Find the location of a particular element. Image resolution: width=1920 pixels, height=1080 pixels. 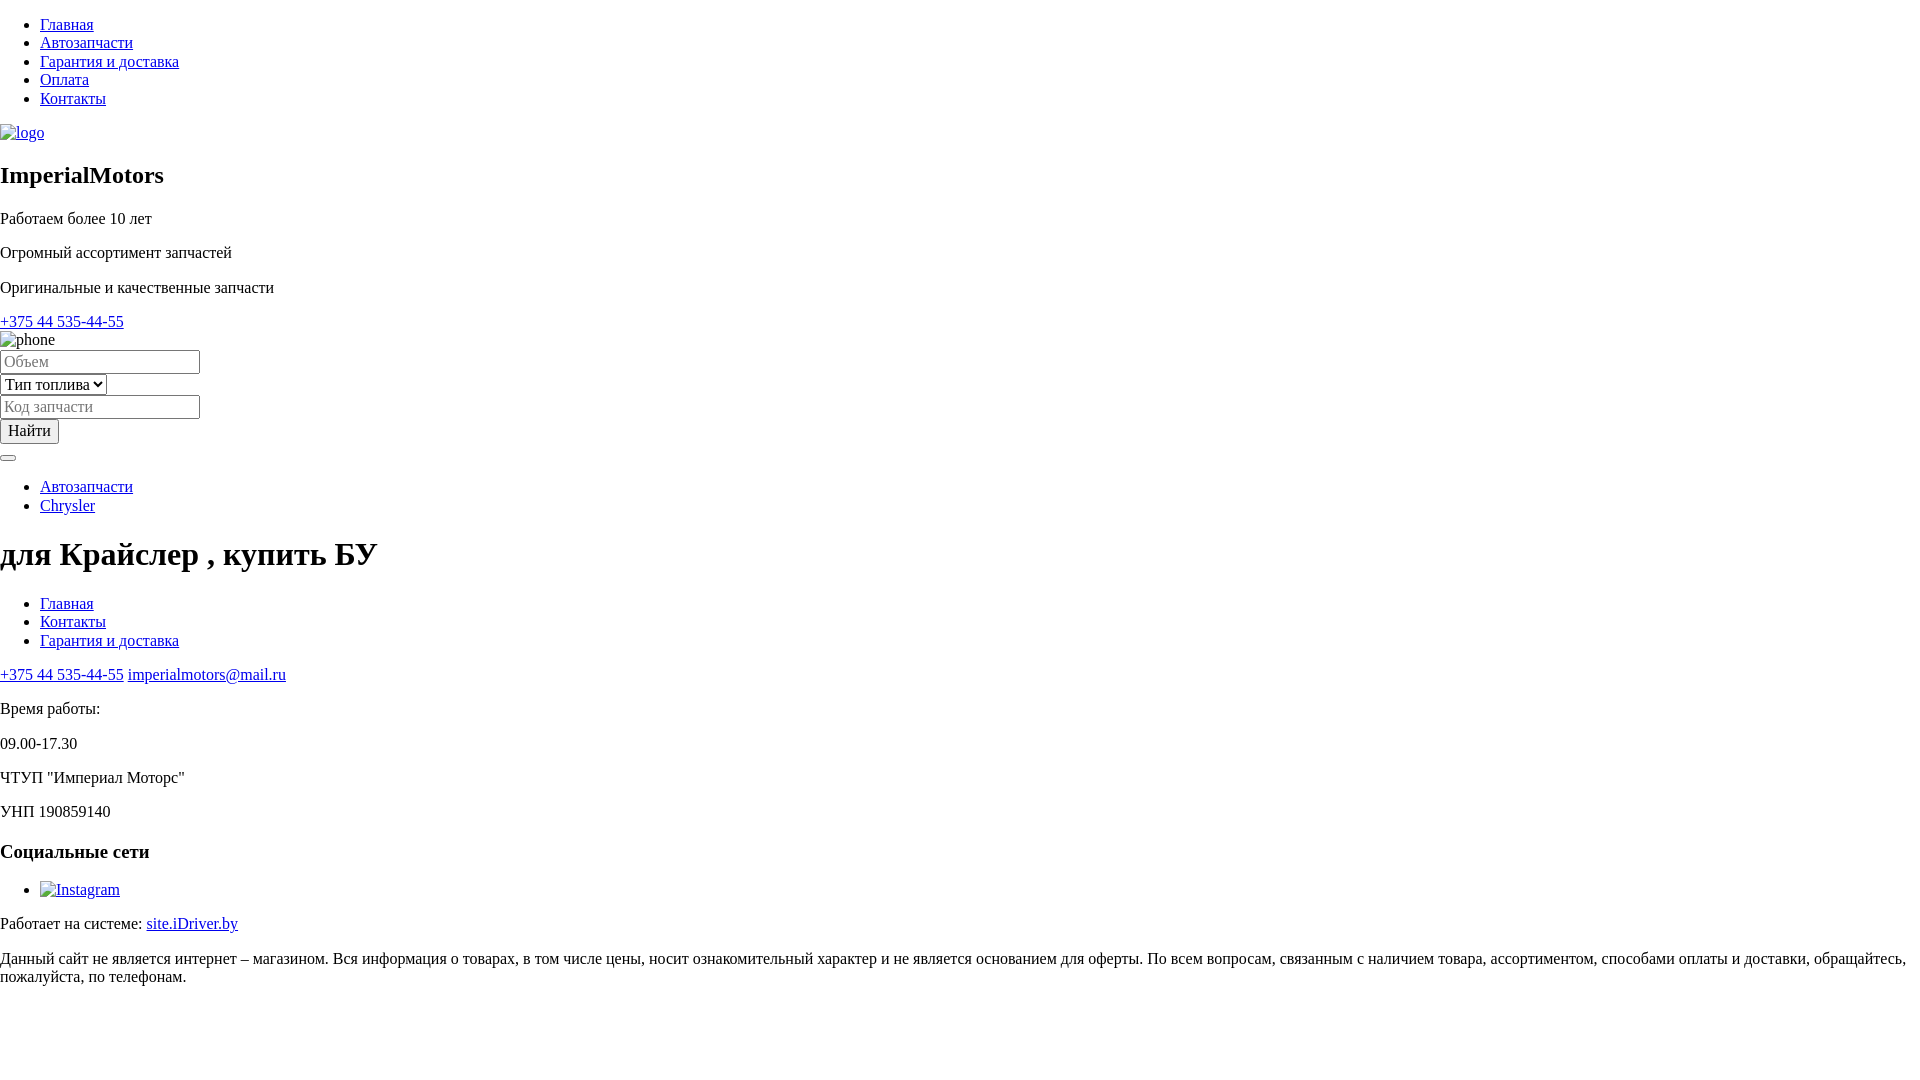

Chrysler is located at coordinates (68, 506).